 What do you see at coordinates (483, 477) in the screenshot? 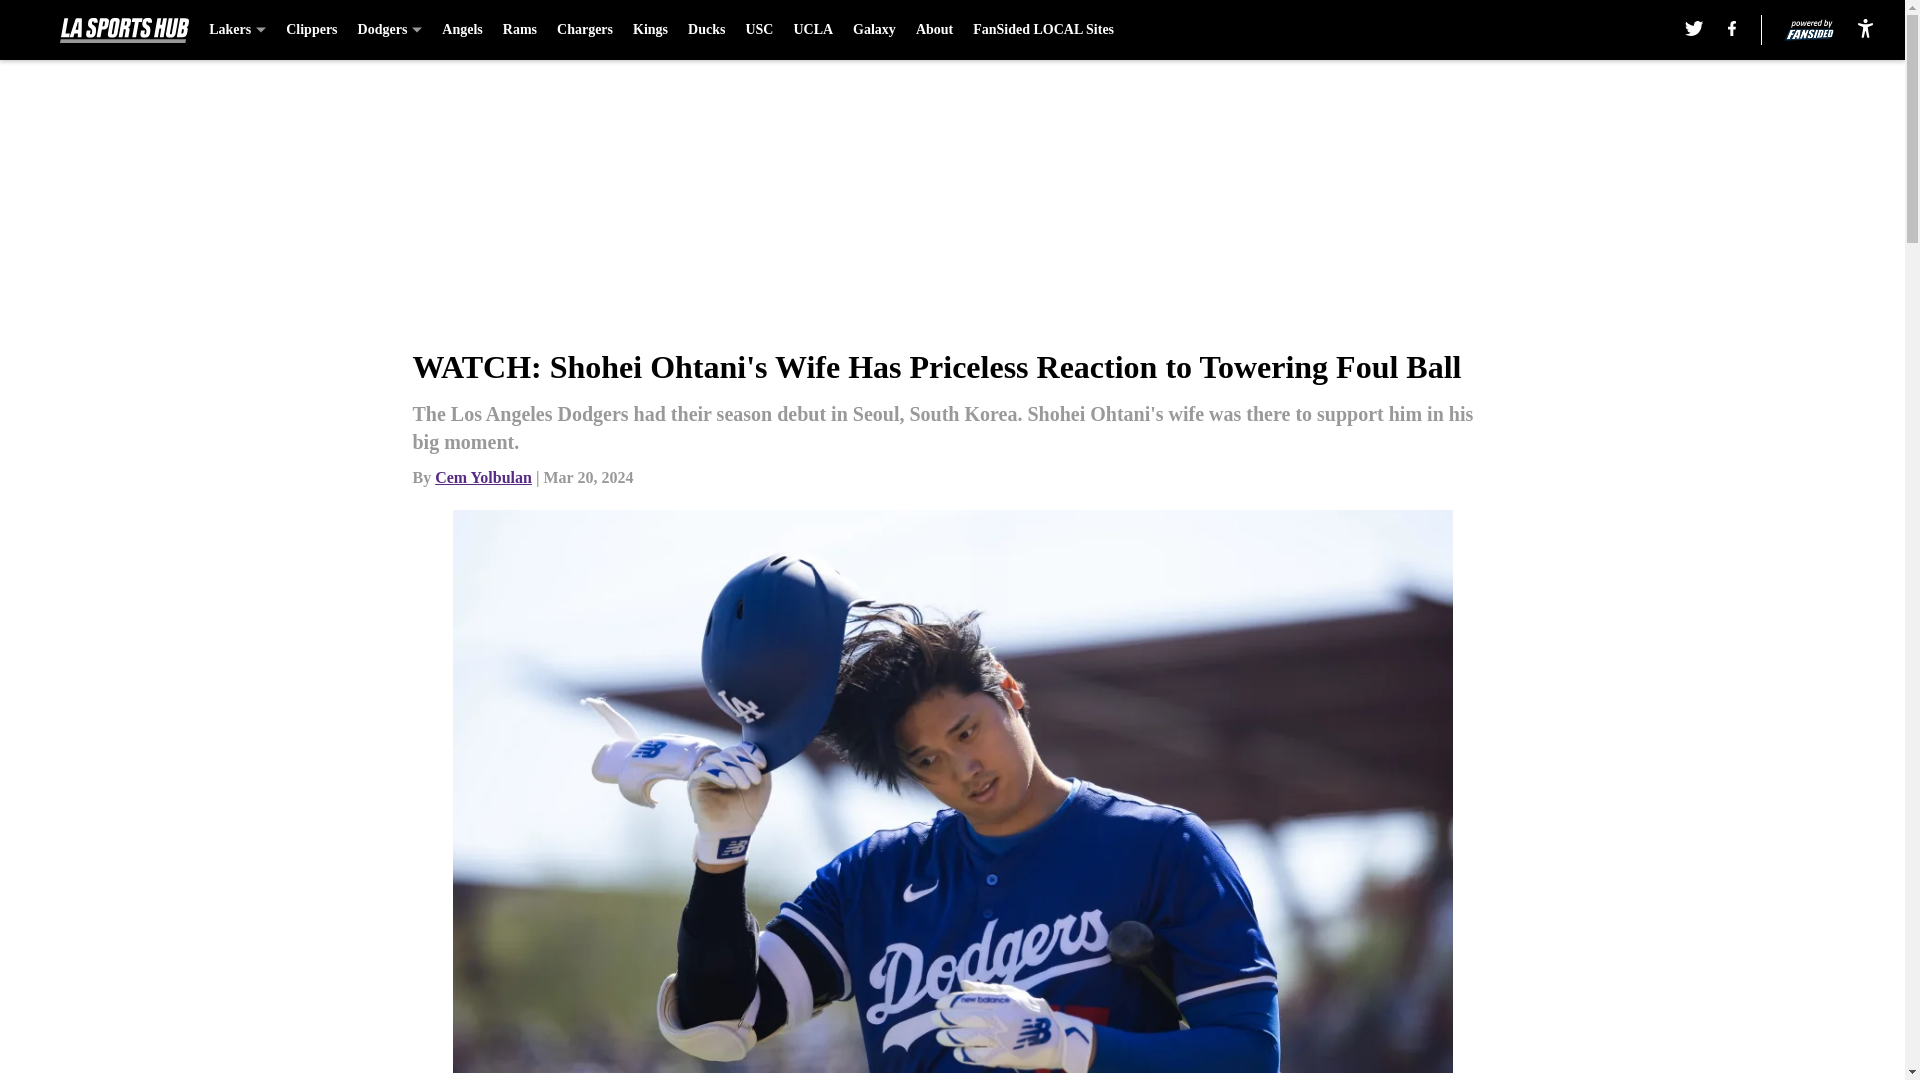
I see `Cem Yolbulan` at bounding box center [483, 477].